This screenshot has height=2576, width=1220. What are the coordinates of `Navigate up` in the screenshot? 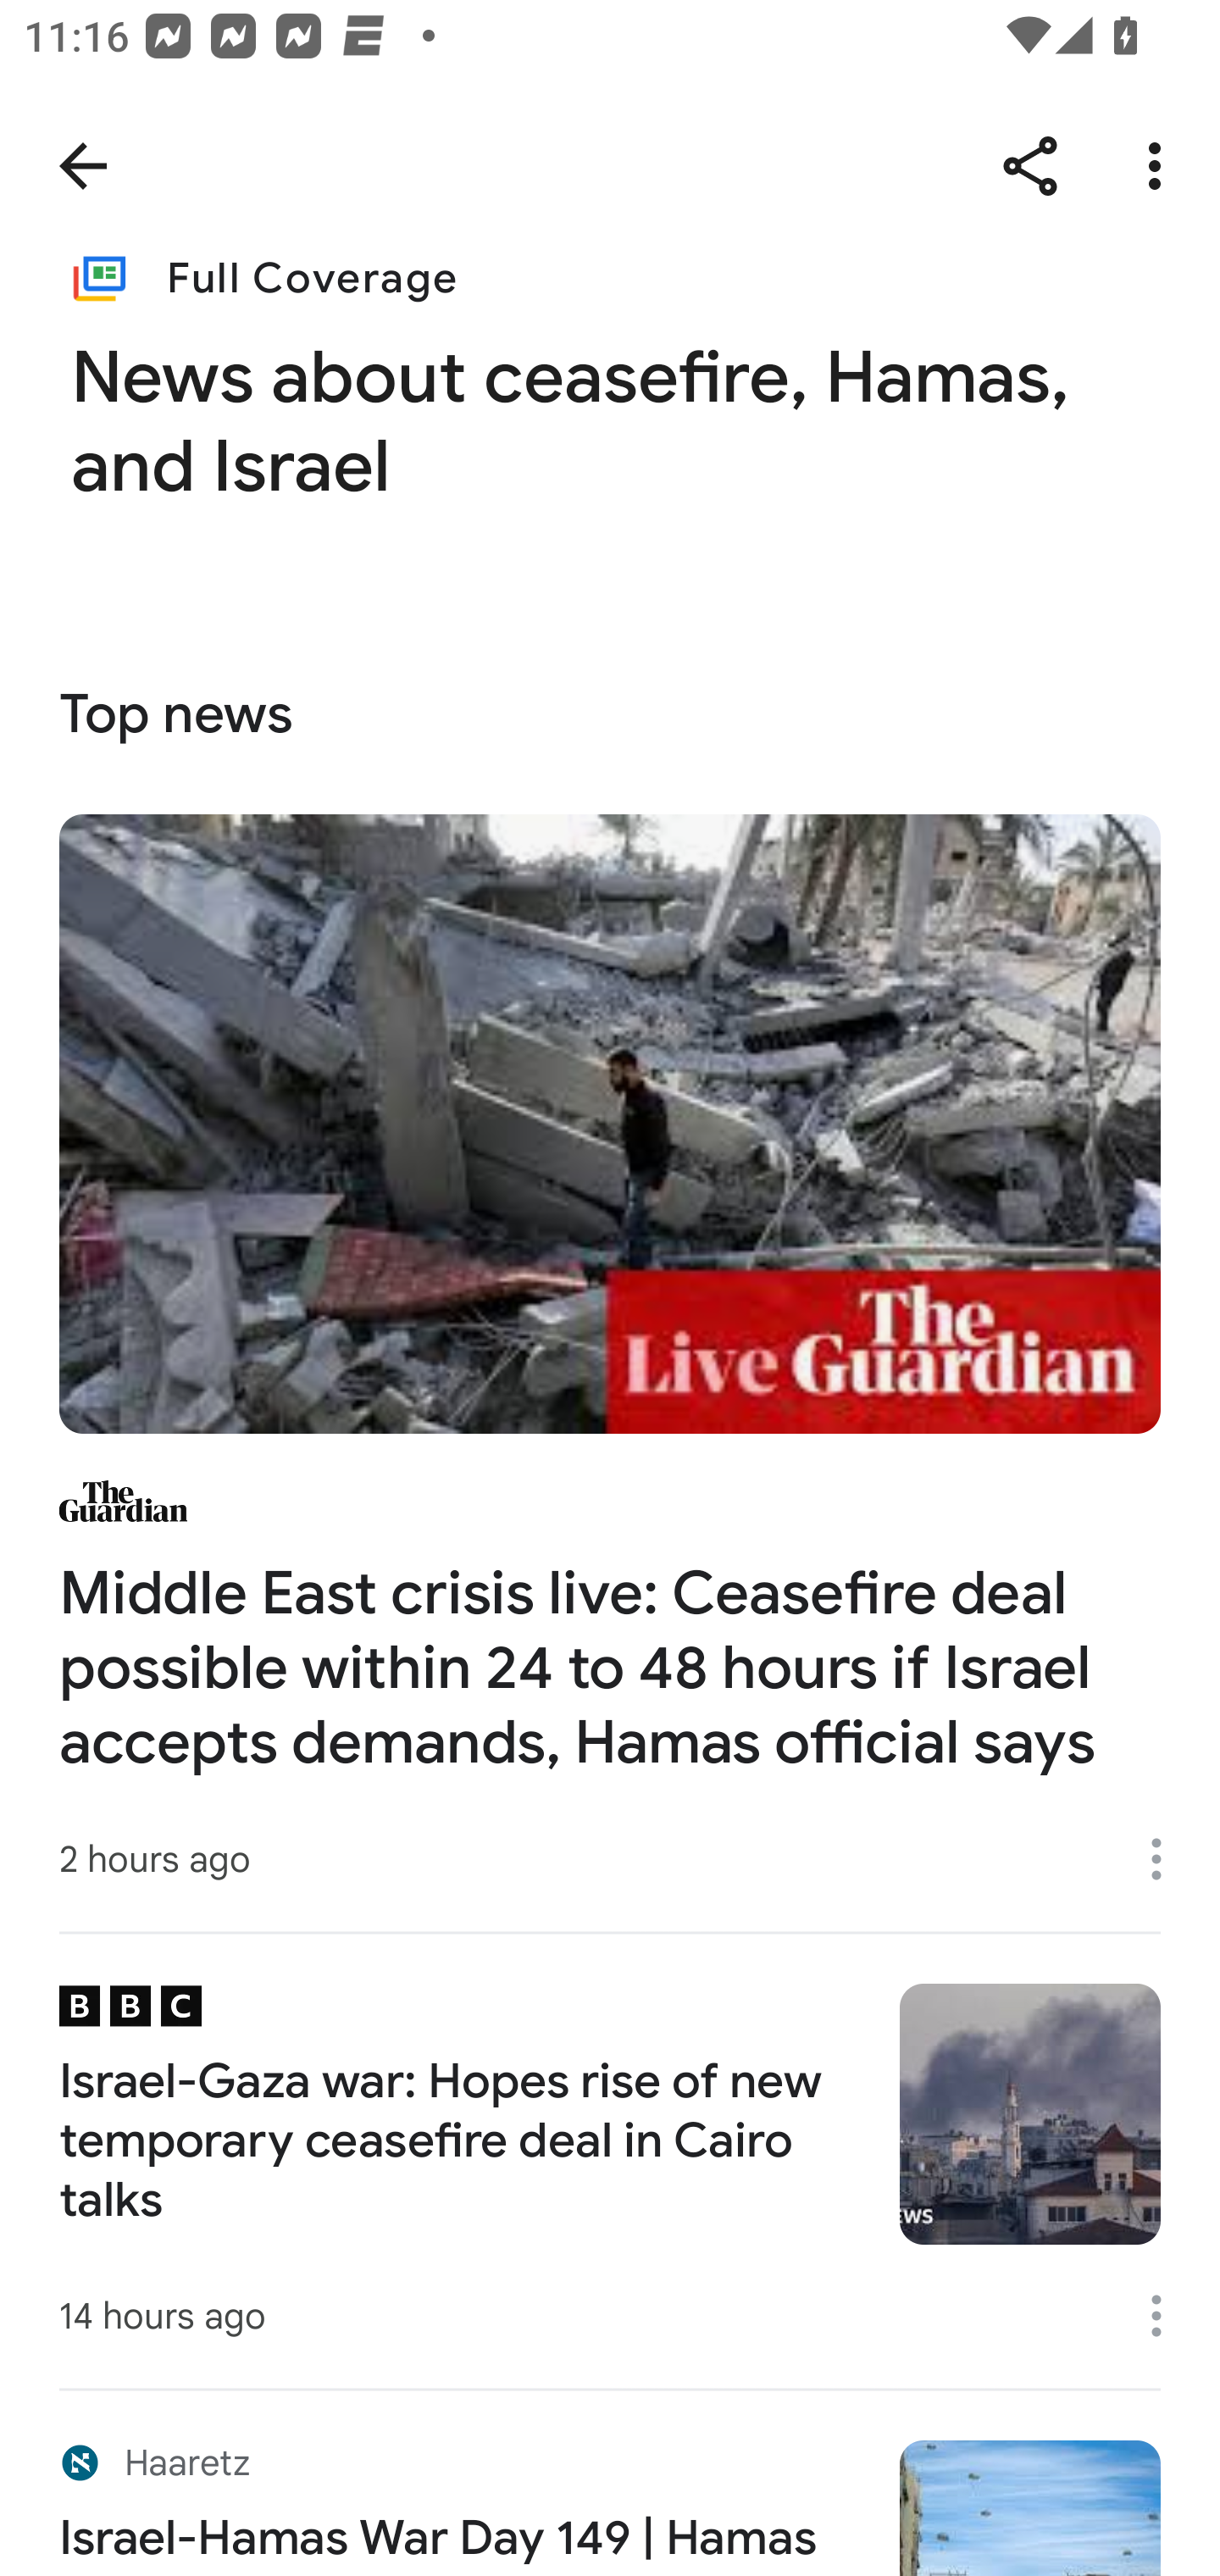 It's located at (83, 166).